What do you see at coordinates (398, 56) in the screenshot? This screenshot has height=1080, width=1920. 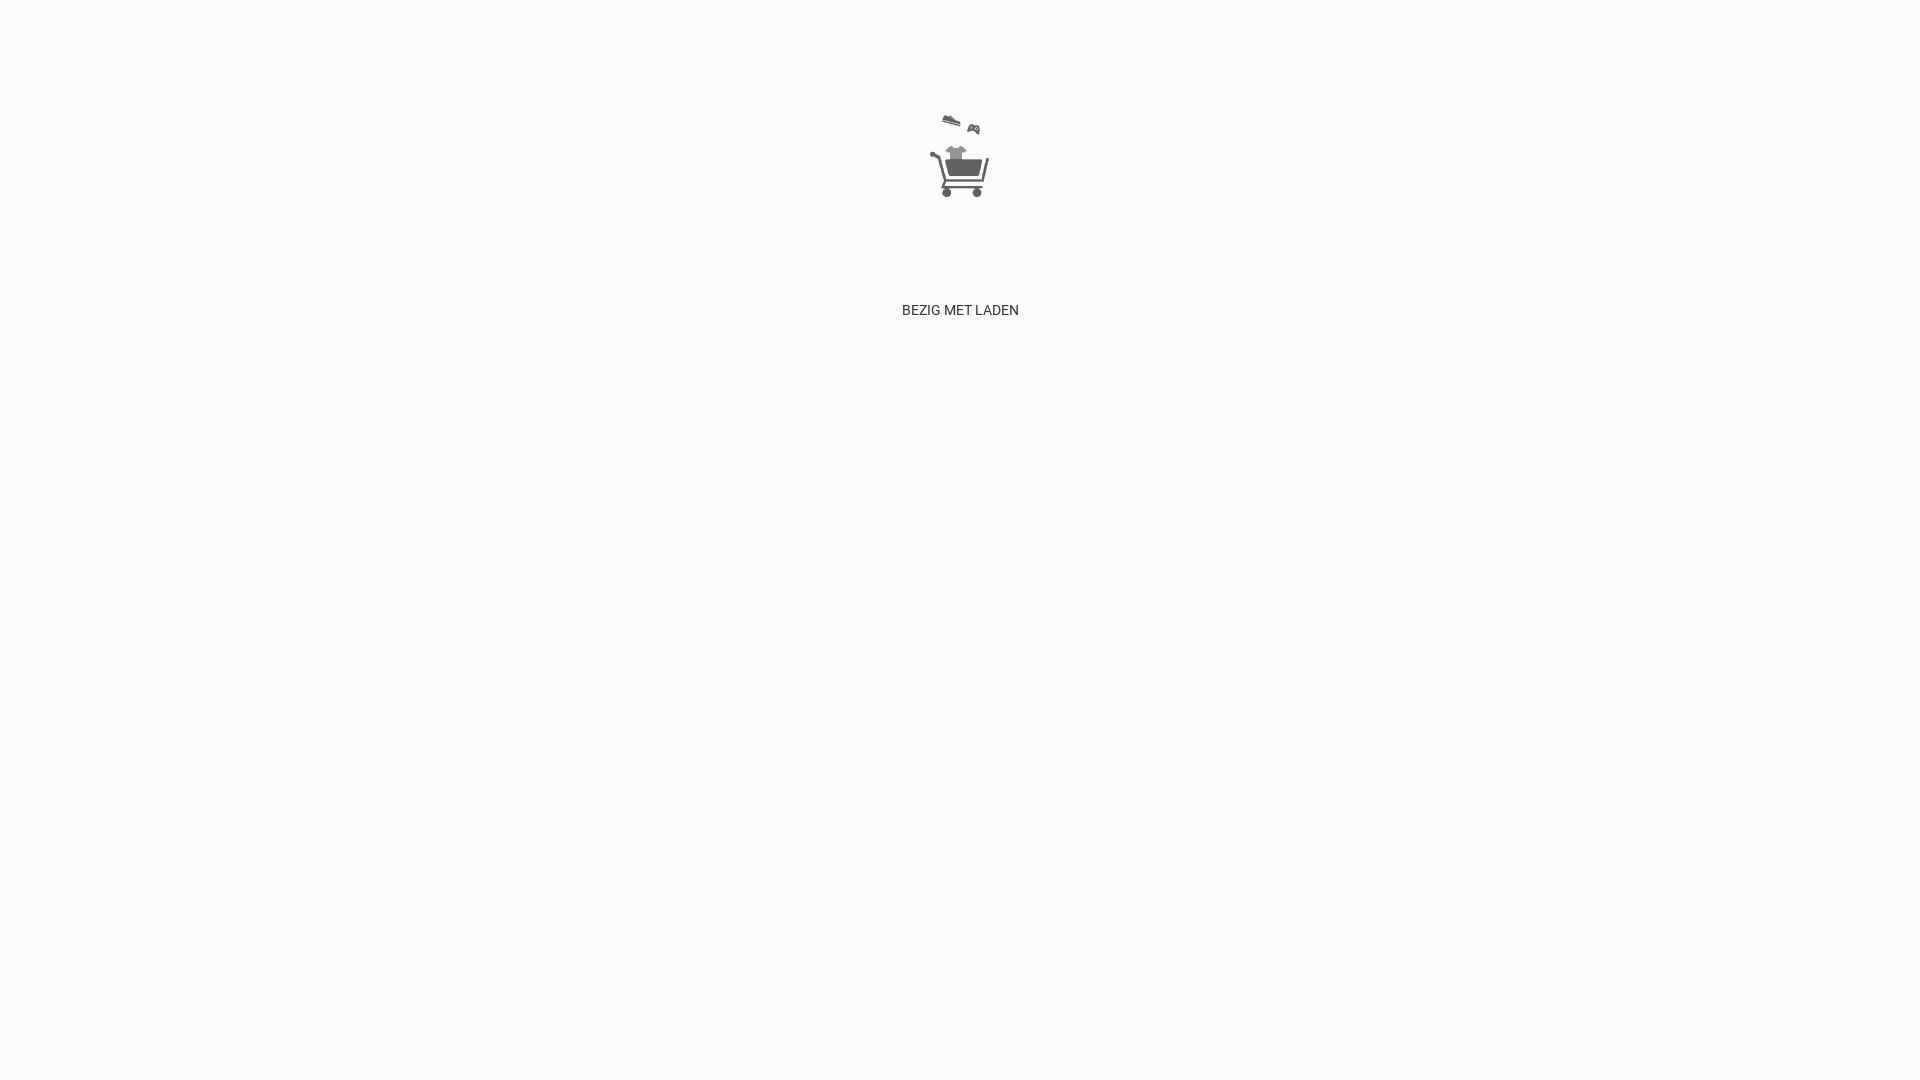 I see `Verkennen` at bounding box center [398, 56].